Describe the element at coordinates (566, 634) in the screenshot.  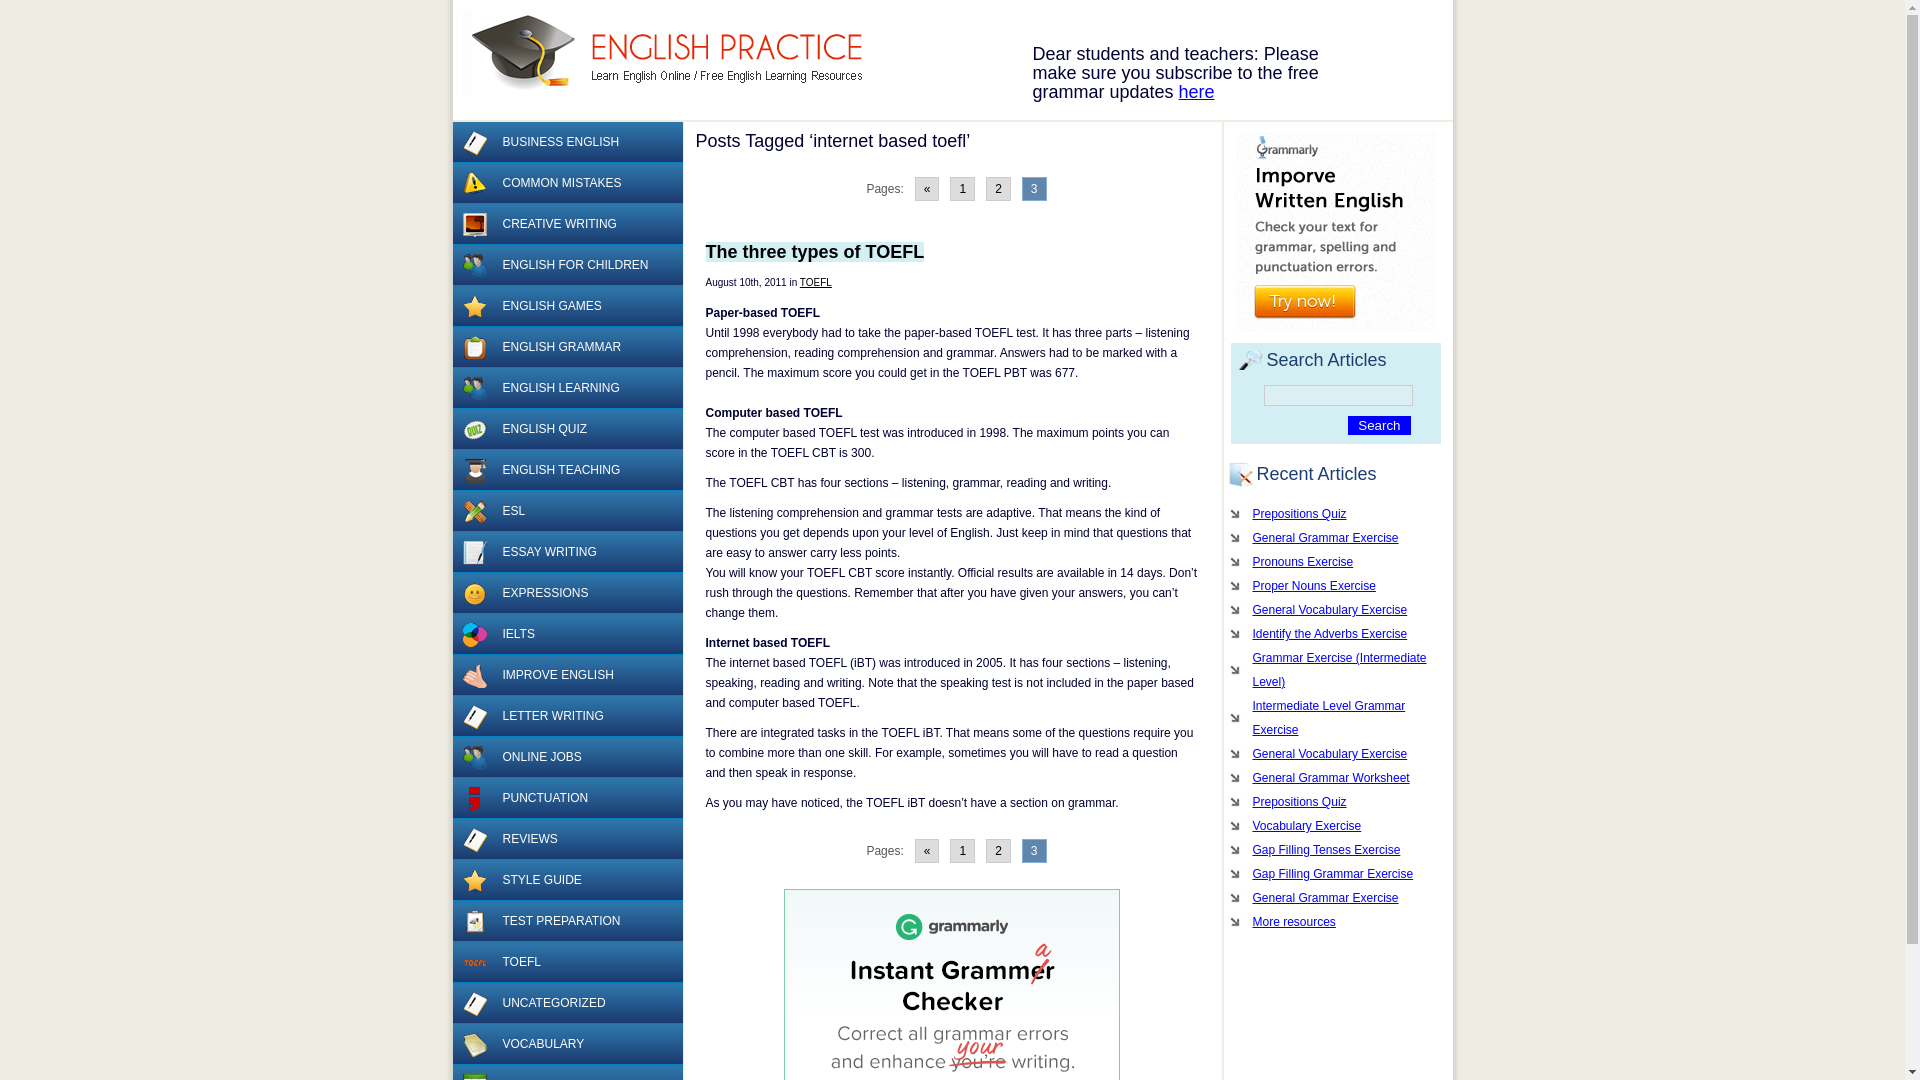
I see `IELTS` at that location.